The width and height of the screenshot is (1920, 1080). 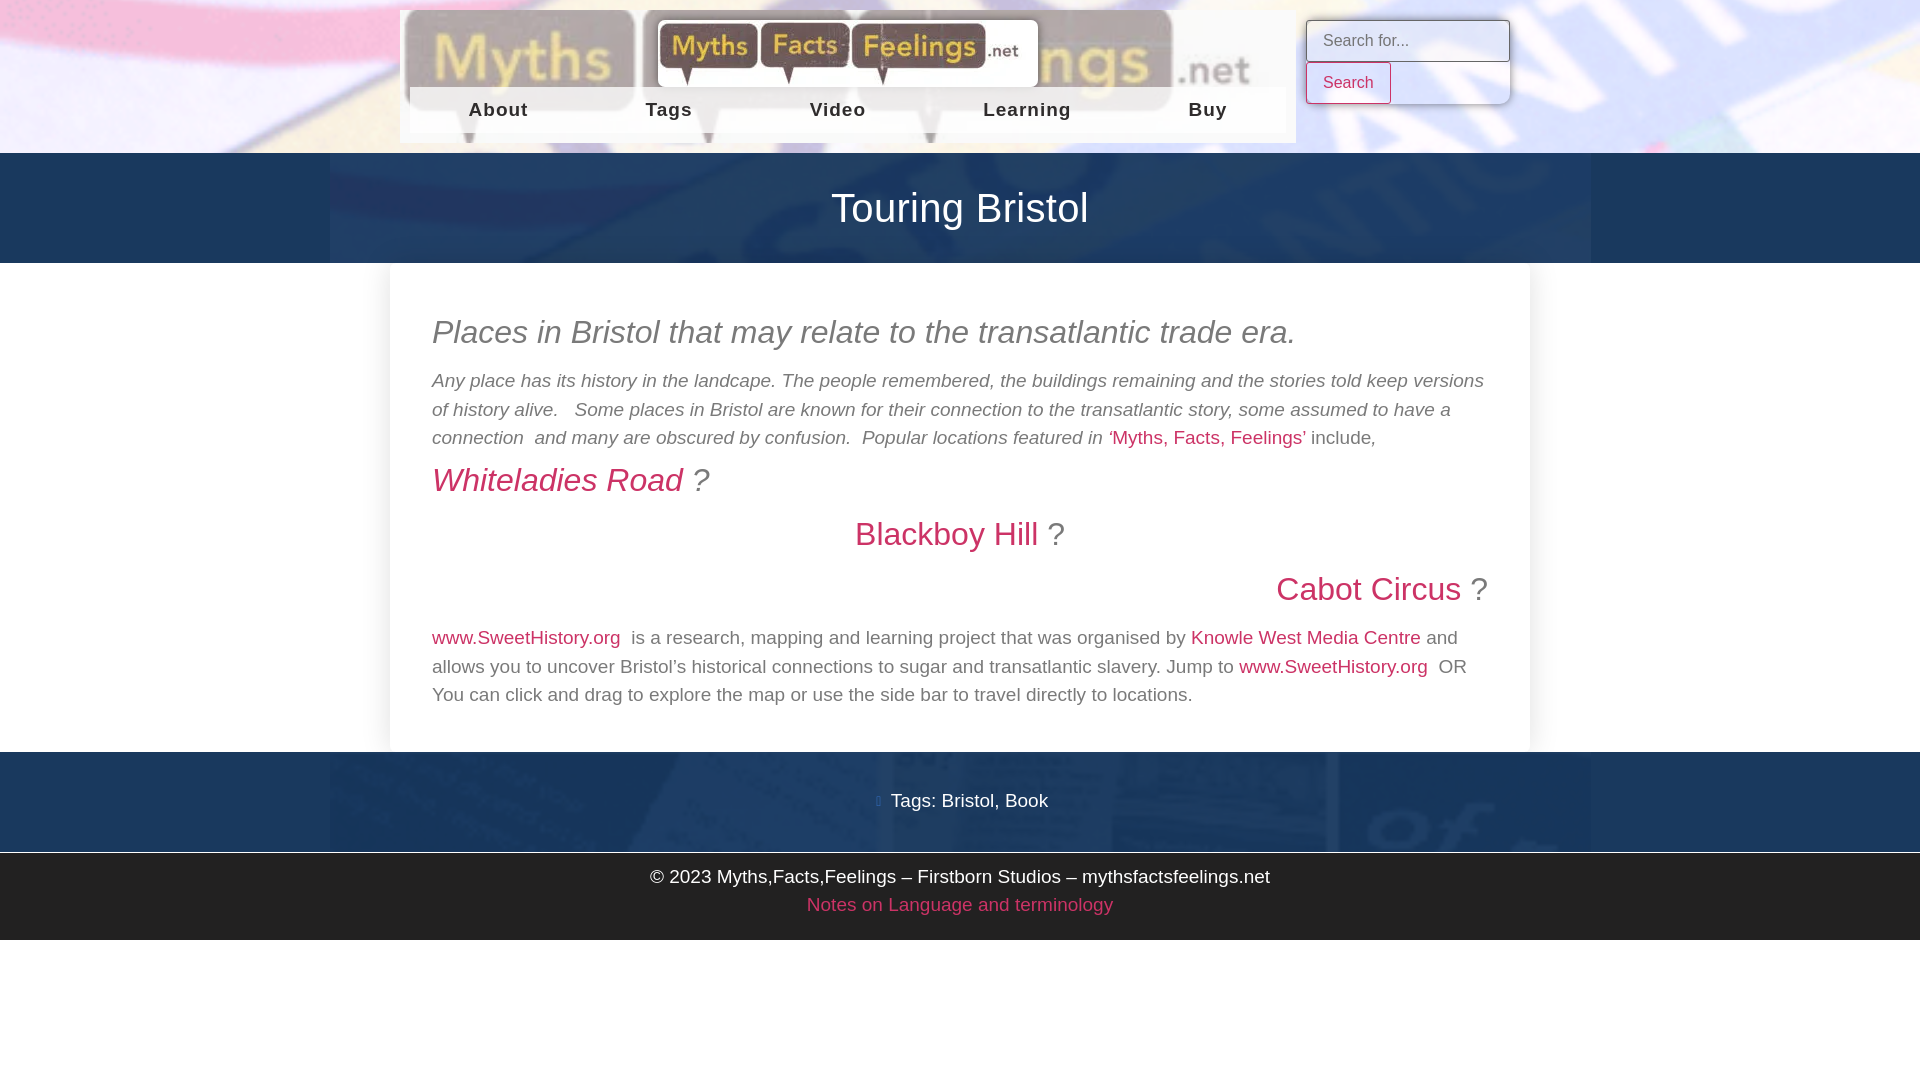 I want to click on About, so click(x=498, y=110).